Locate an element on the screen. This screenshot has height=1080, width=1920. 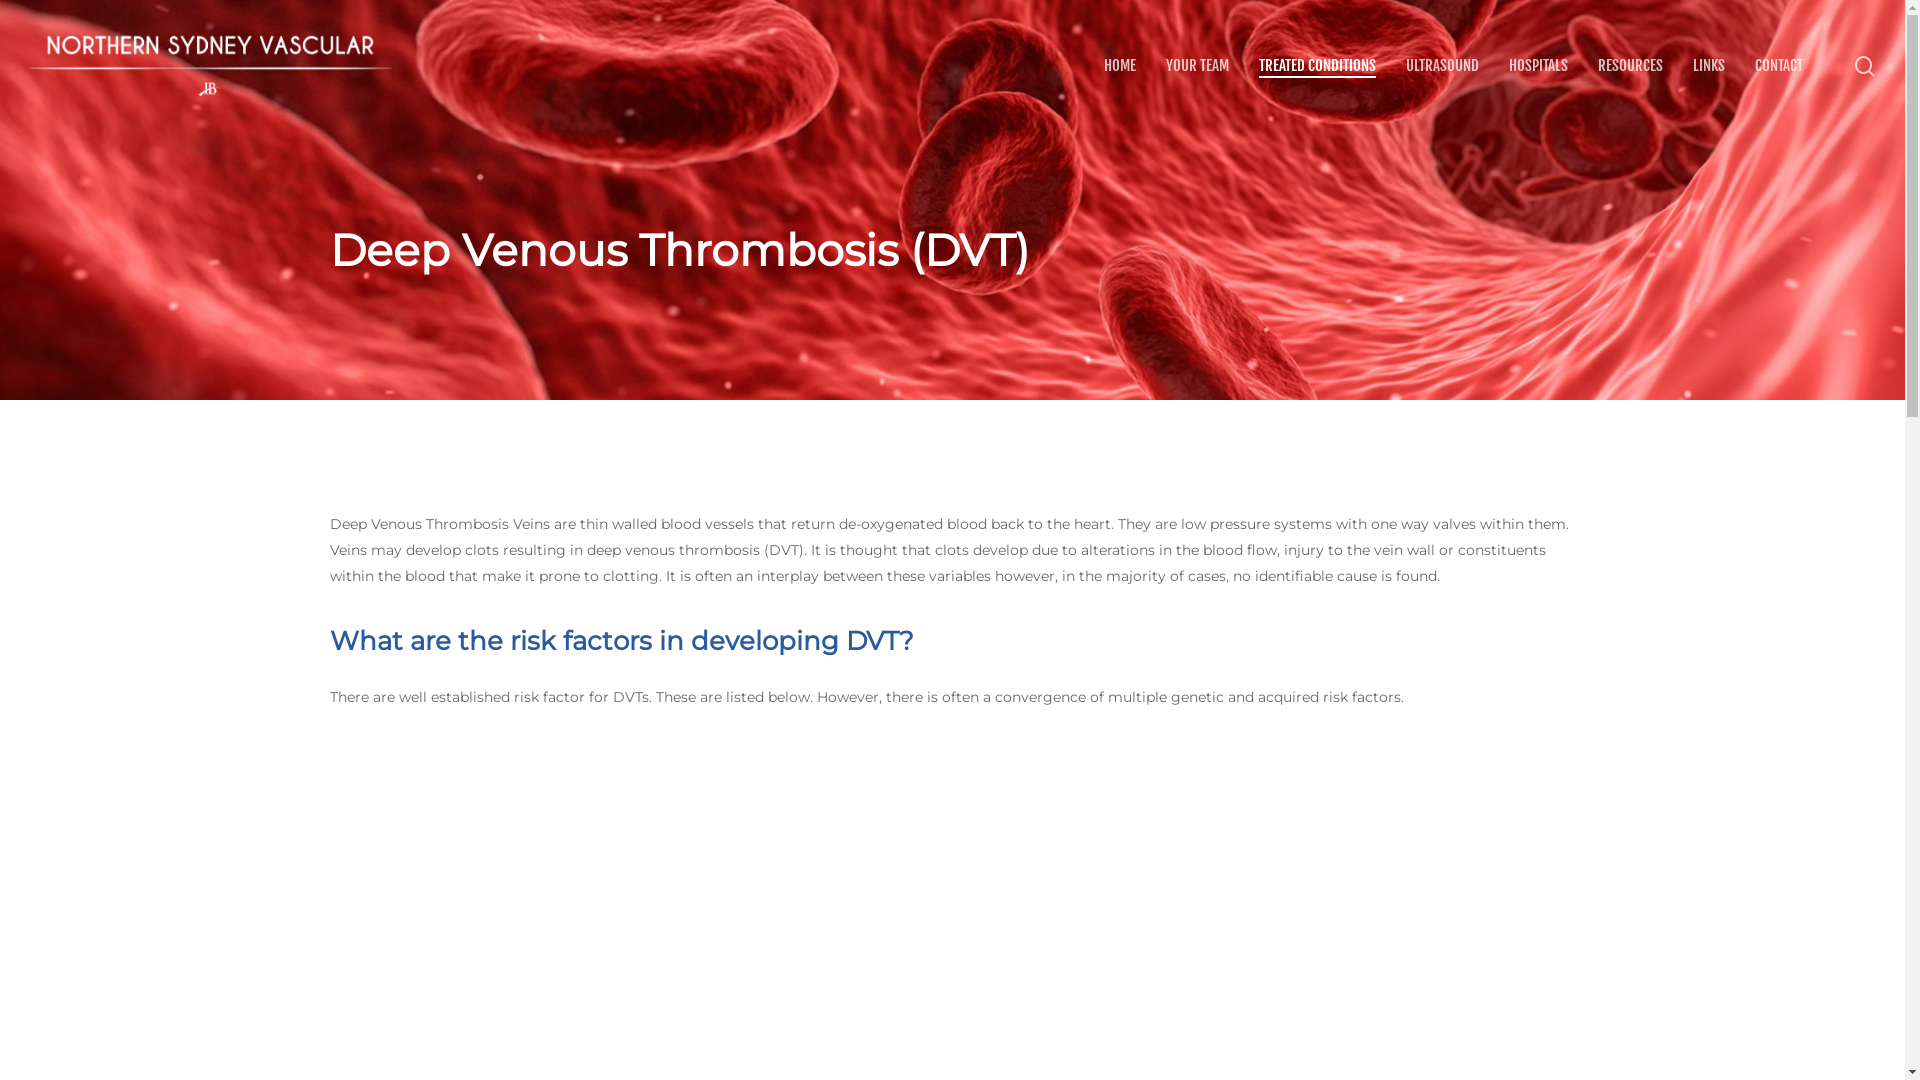
RESOURCES is located at coordinates (1630, 66).